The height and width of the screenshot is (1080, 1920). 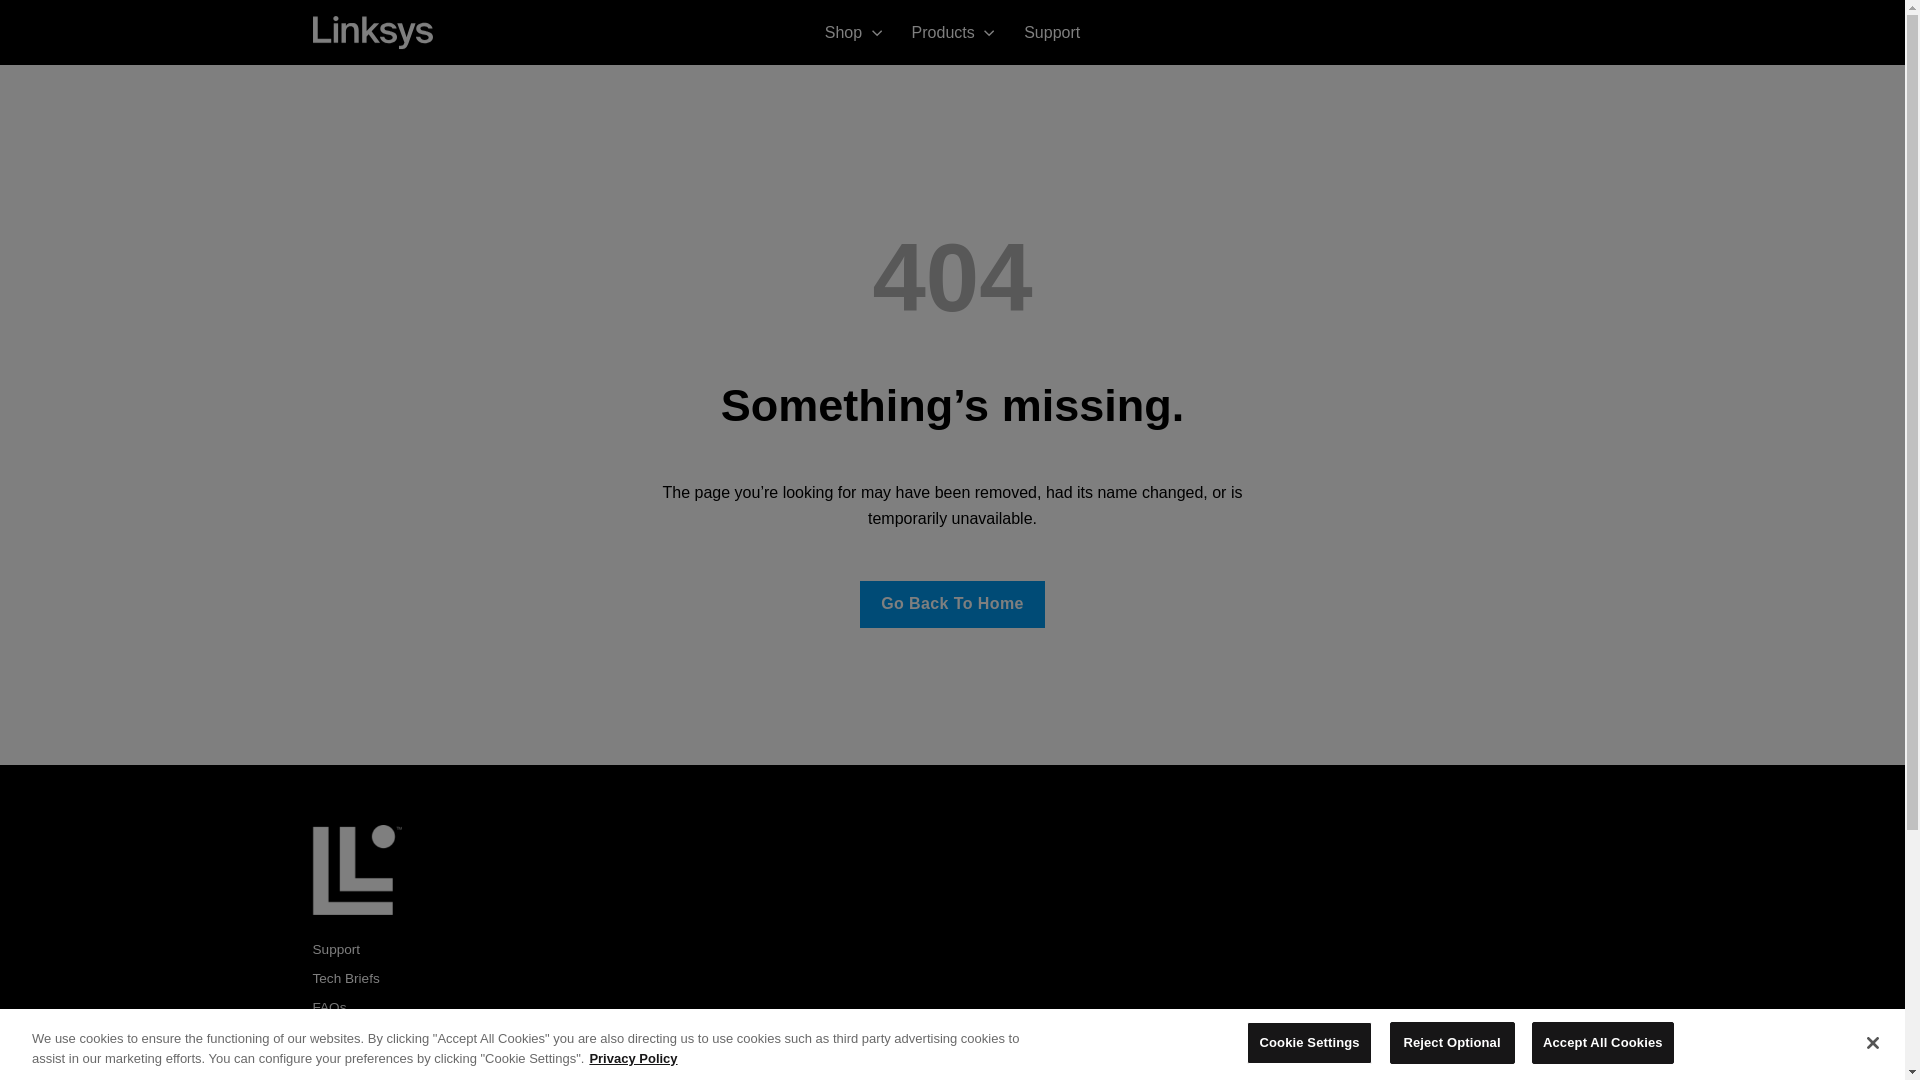 What do you see at coordinates (1052, 32) in the screenshot?
I see `Support` at bounding box center [1052, 32].